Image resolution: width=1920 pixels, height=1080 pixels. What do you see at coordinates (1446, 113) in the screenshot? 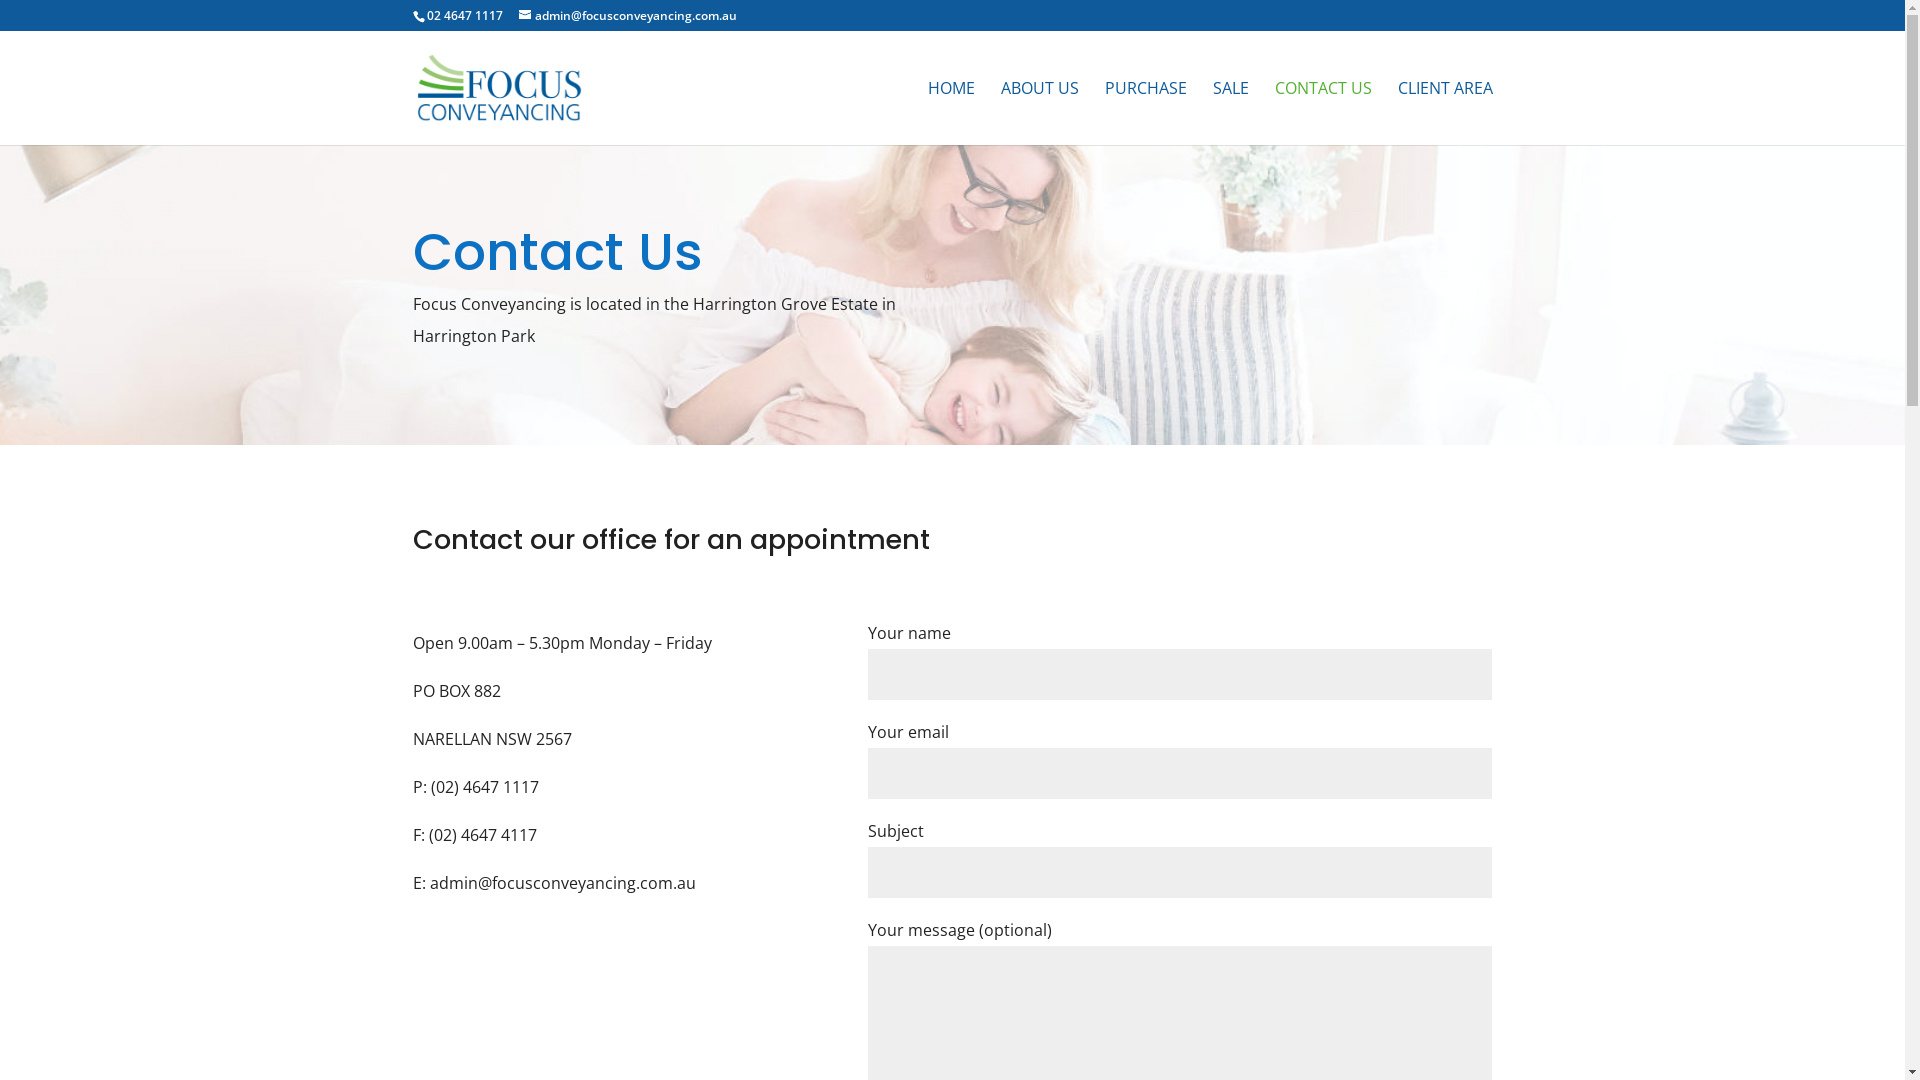
I see `CLIENT AREA` at bounding box center [1446, 113].